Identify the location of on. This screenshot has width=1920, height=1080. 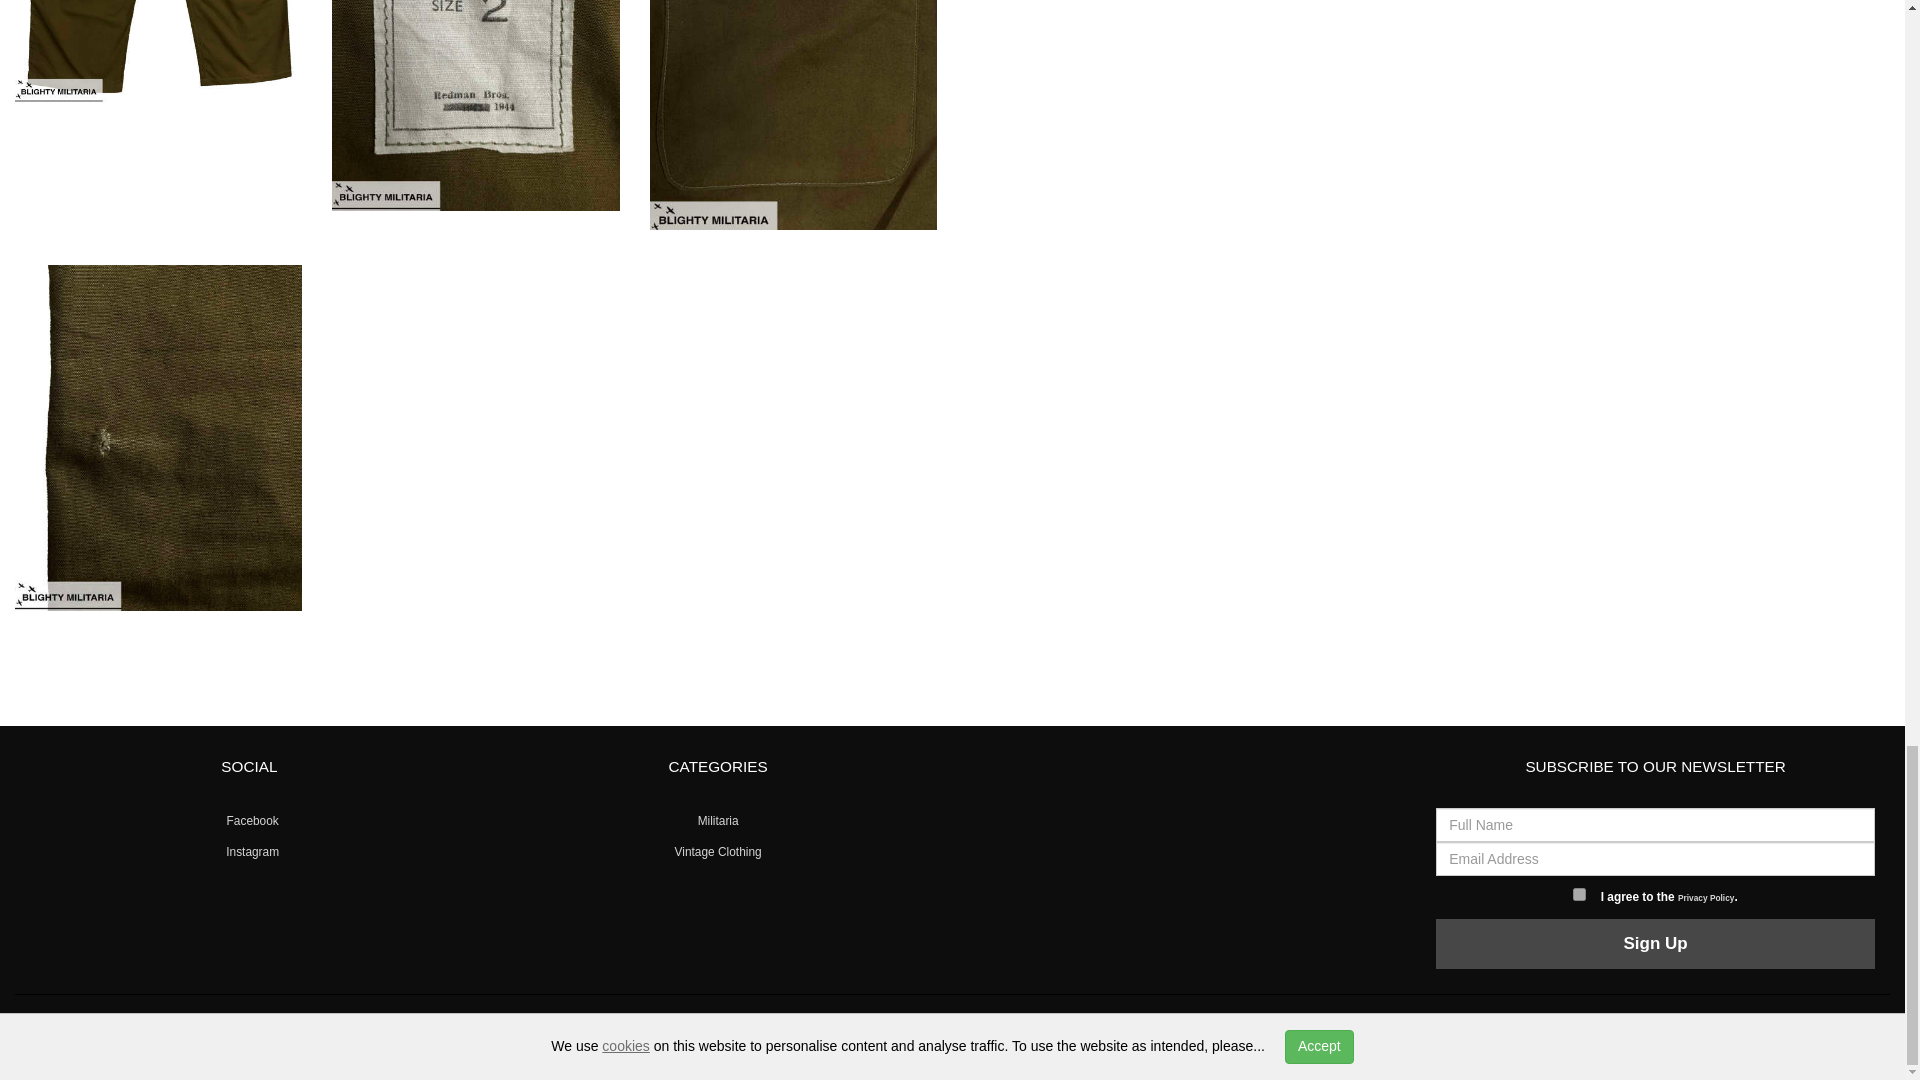
(1578, 894).